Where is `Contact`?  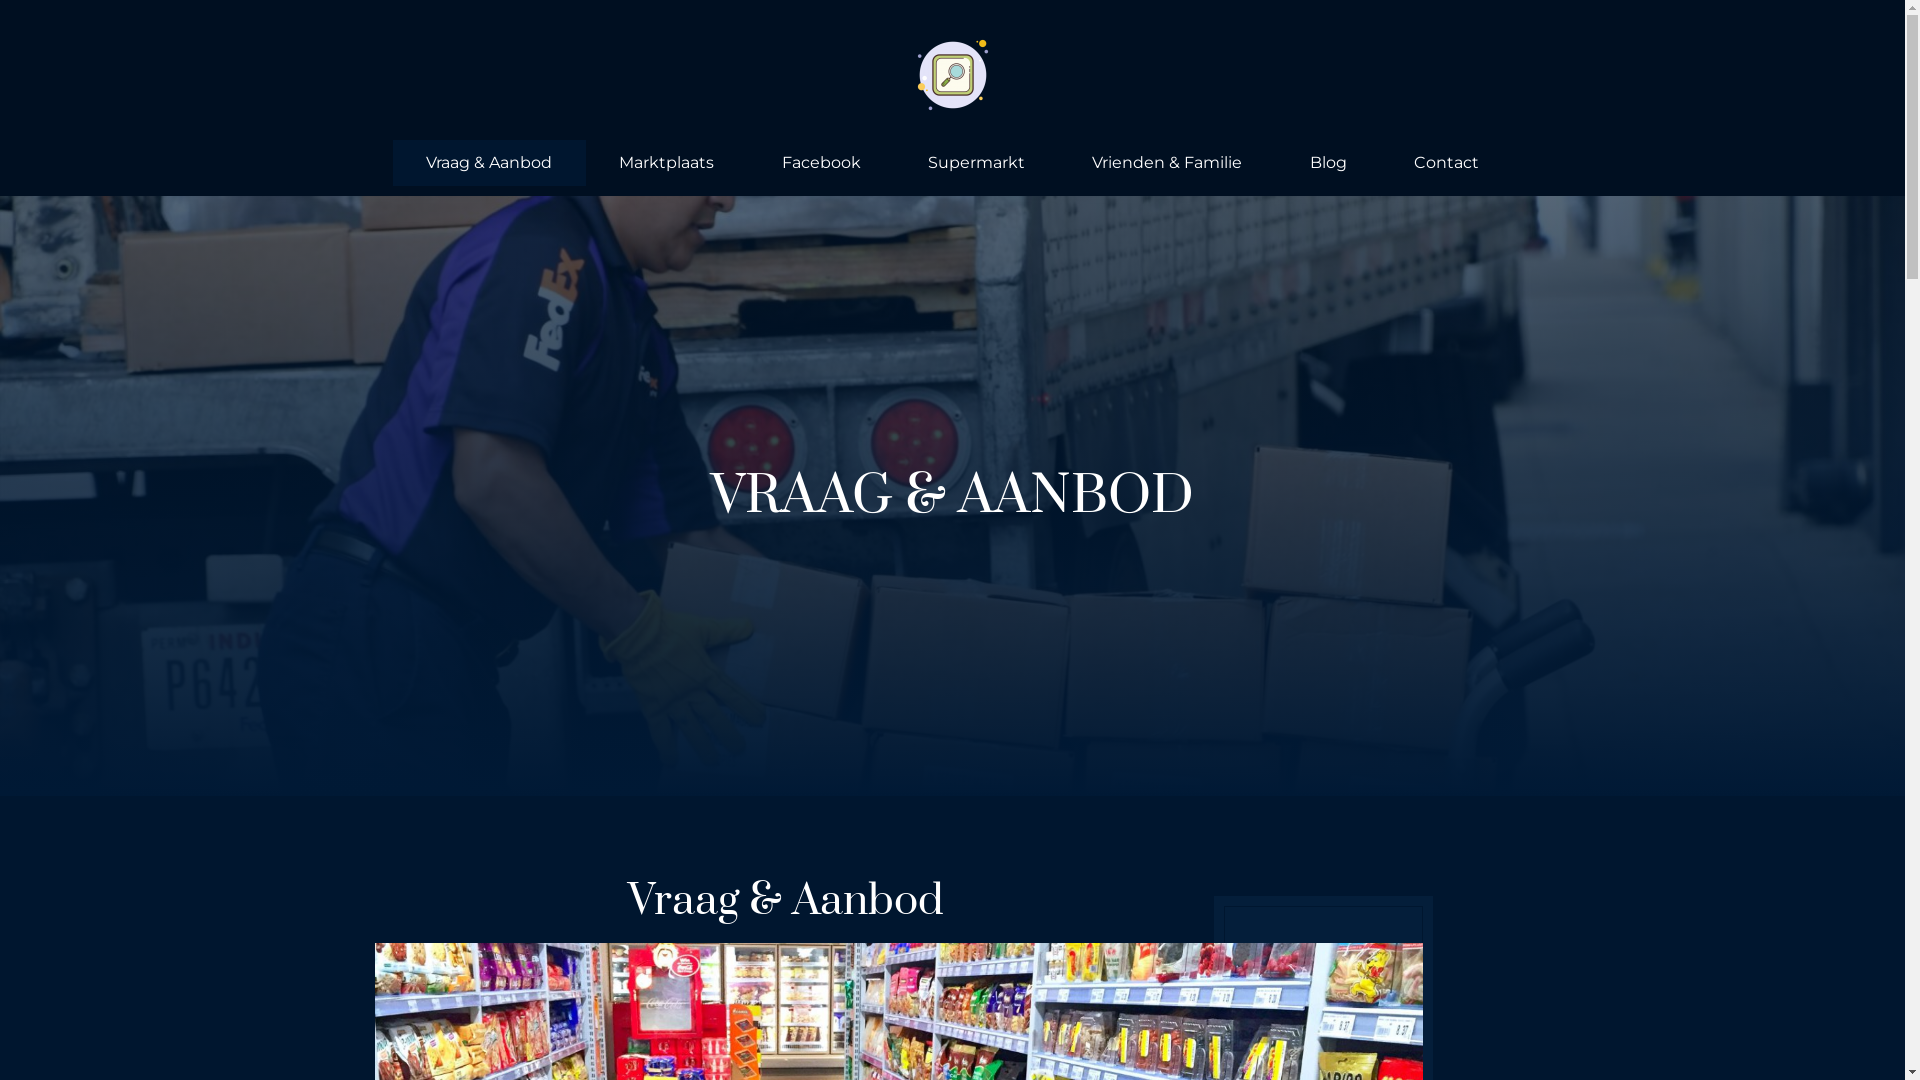
Contact is located at coordinates (1446, 163).